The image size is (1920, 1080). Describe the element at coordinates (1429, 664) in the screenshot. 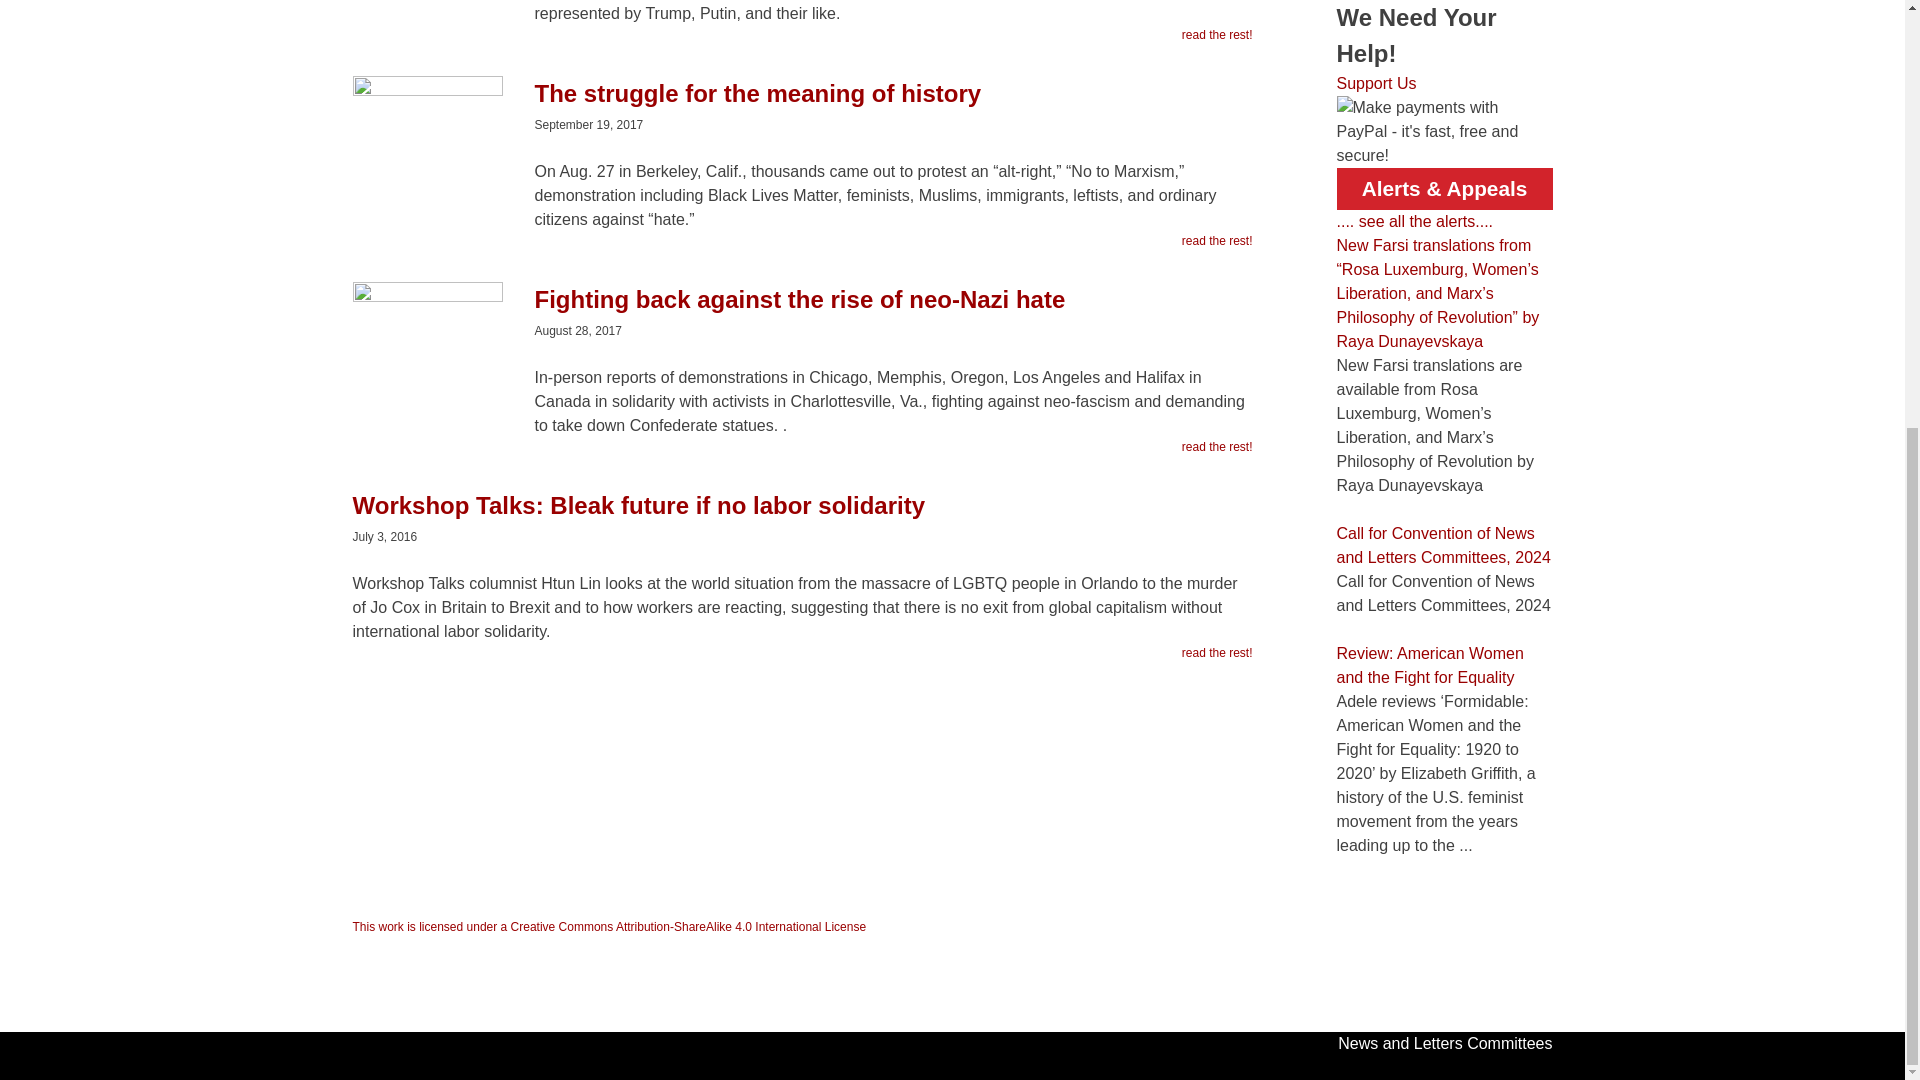

I see `Review: American Women and the Fight for Equality` at that location.